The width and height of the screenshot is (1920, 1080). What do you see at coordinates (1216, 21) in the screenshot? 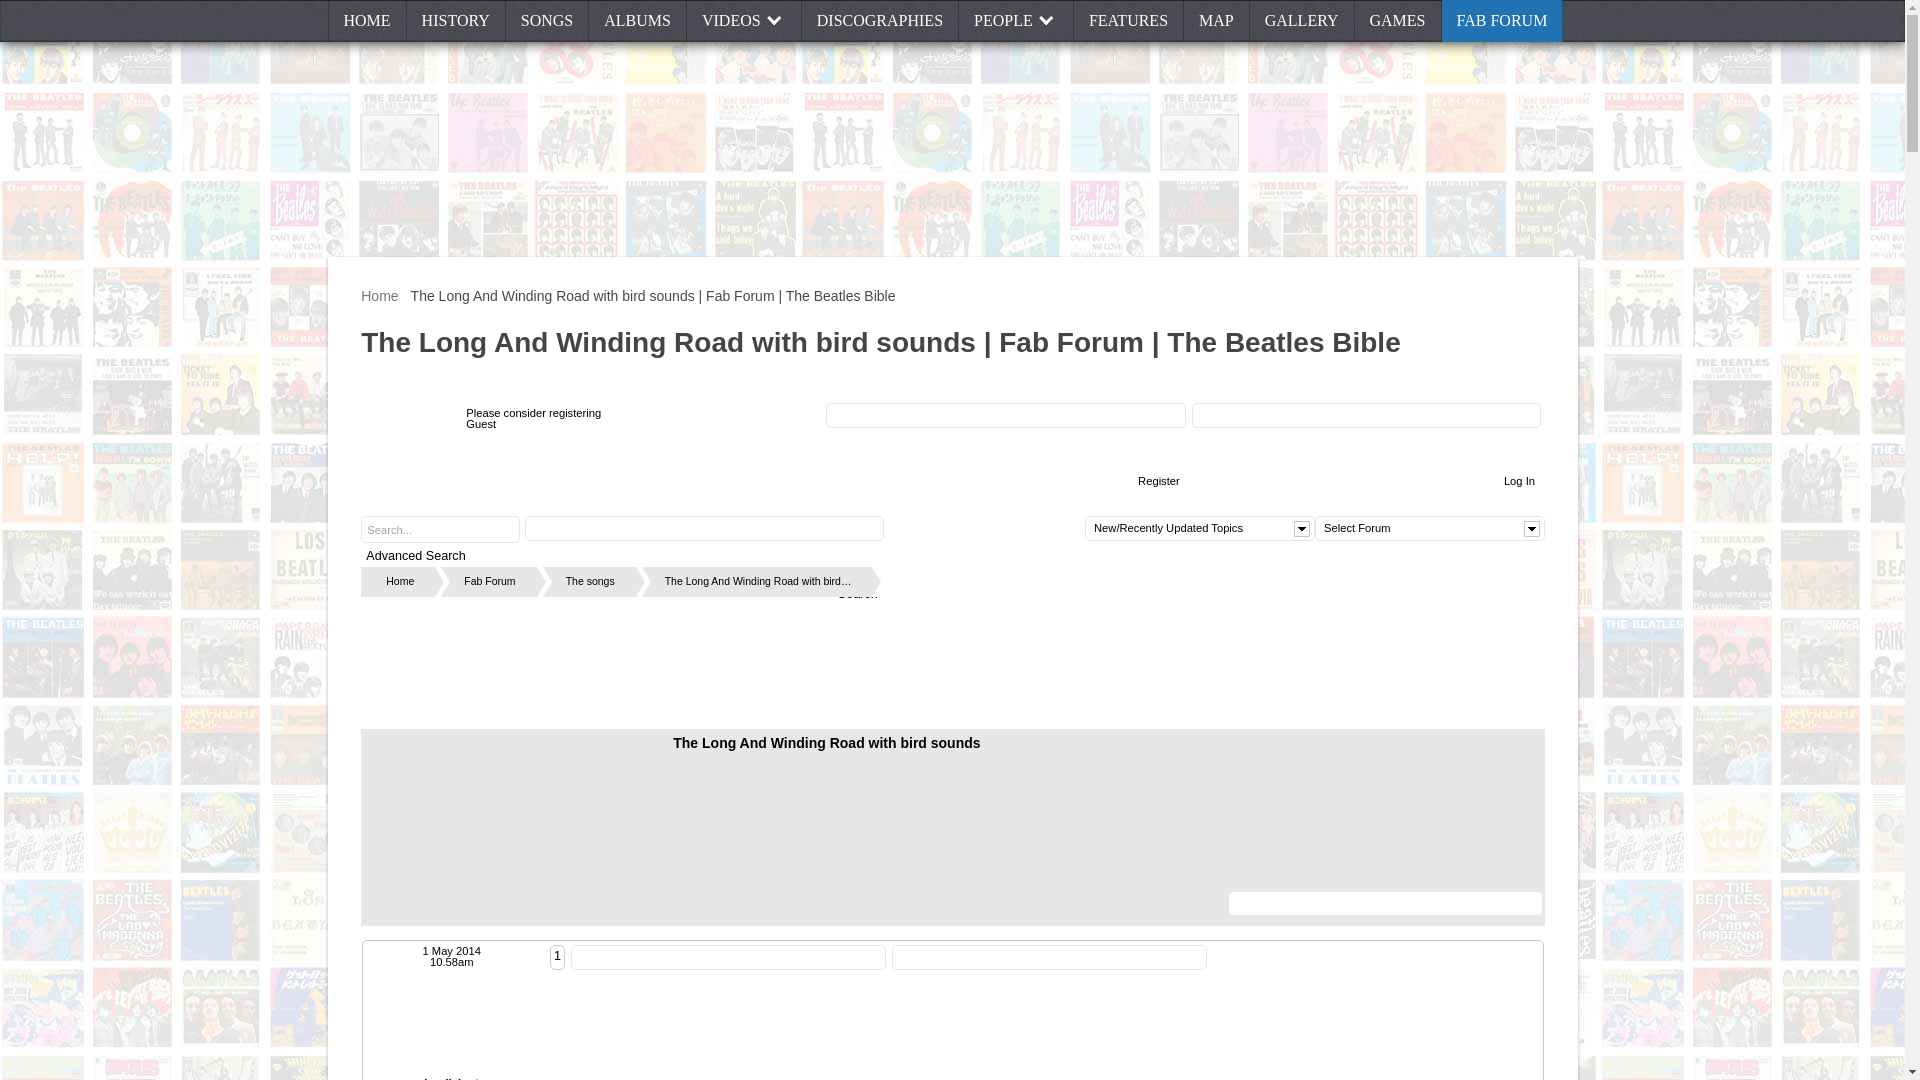
I see `MAP` at bounding box center [1216, 21].